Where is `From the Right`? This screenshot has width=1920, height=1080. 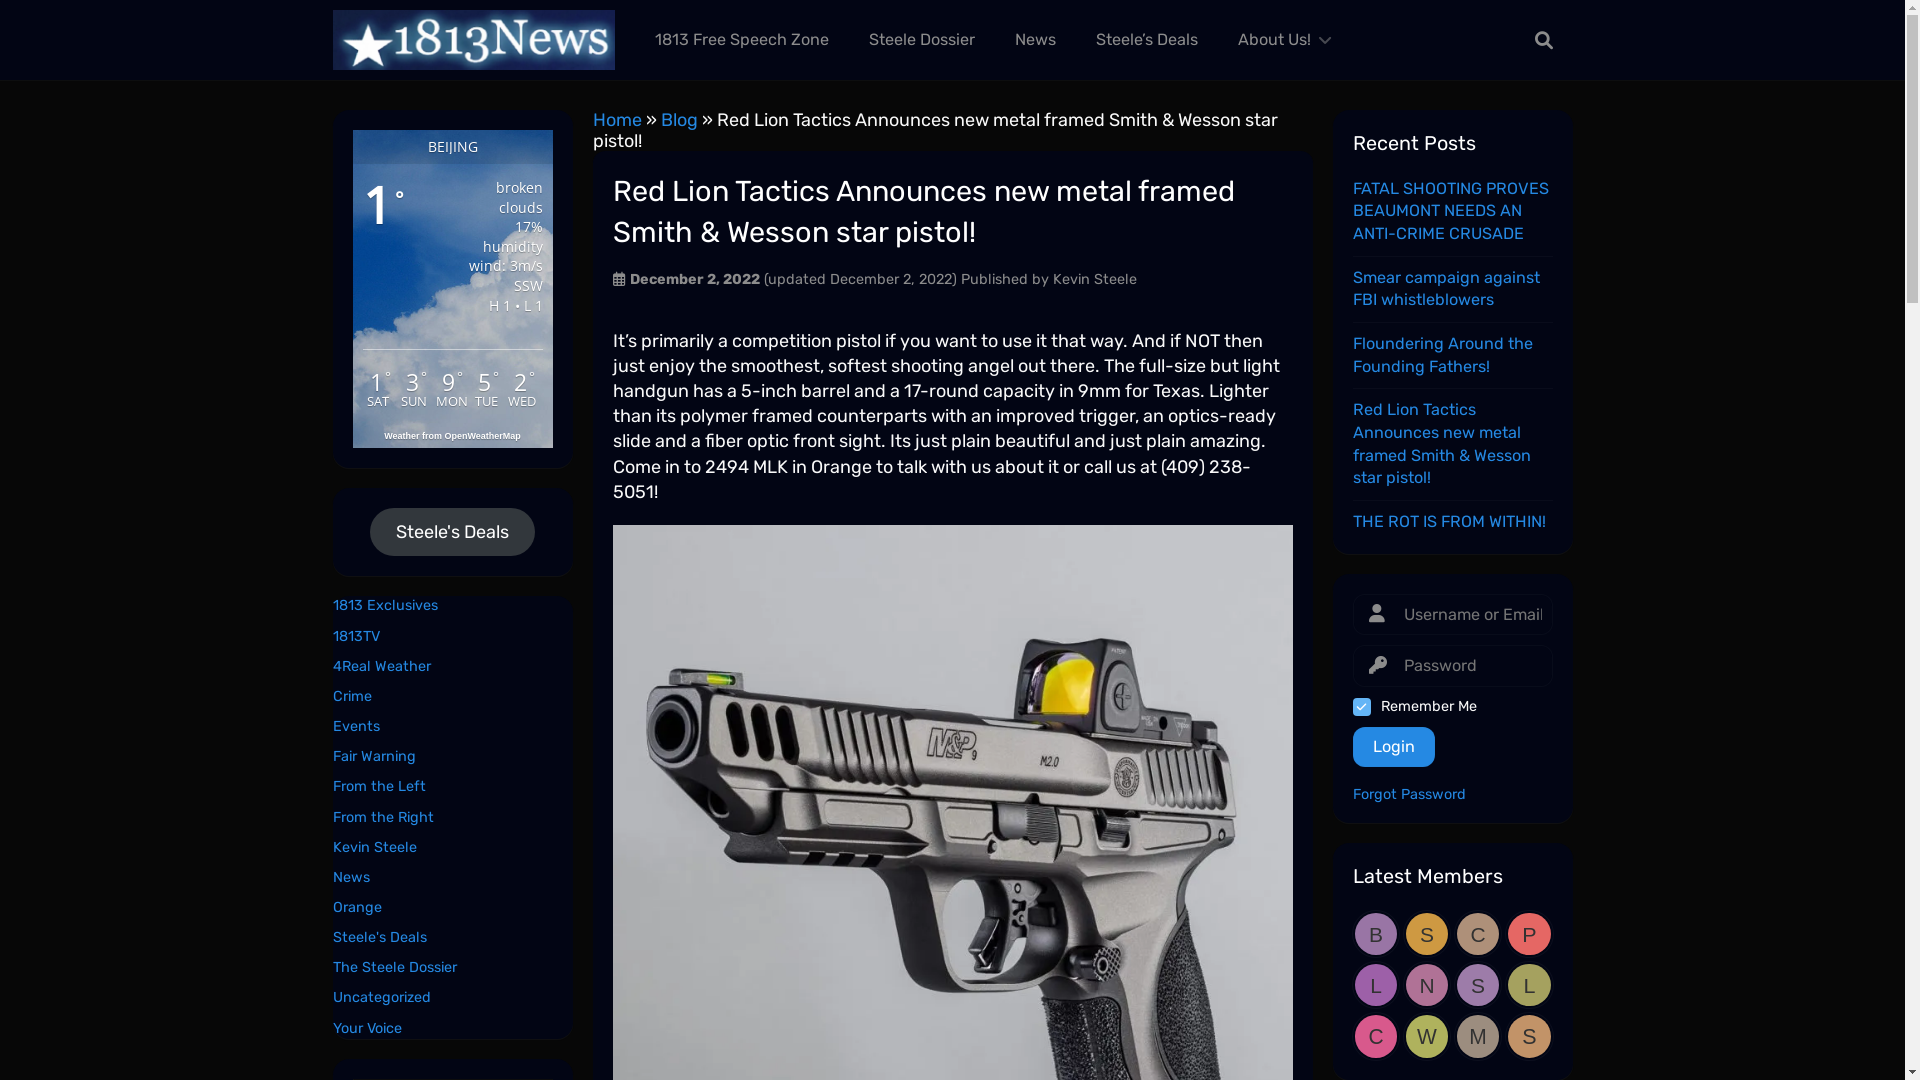
From the Right is located at coordinates (382, 816).